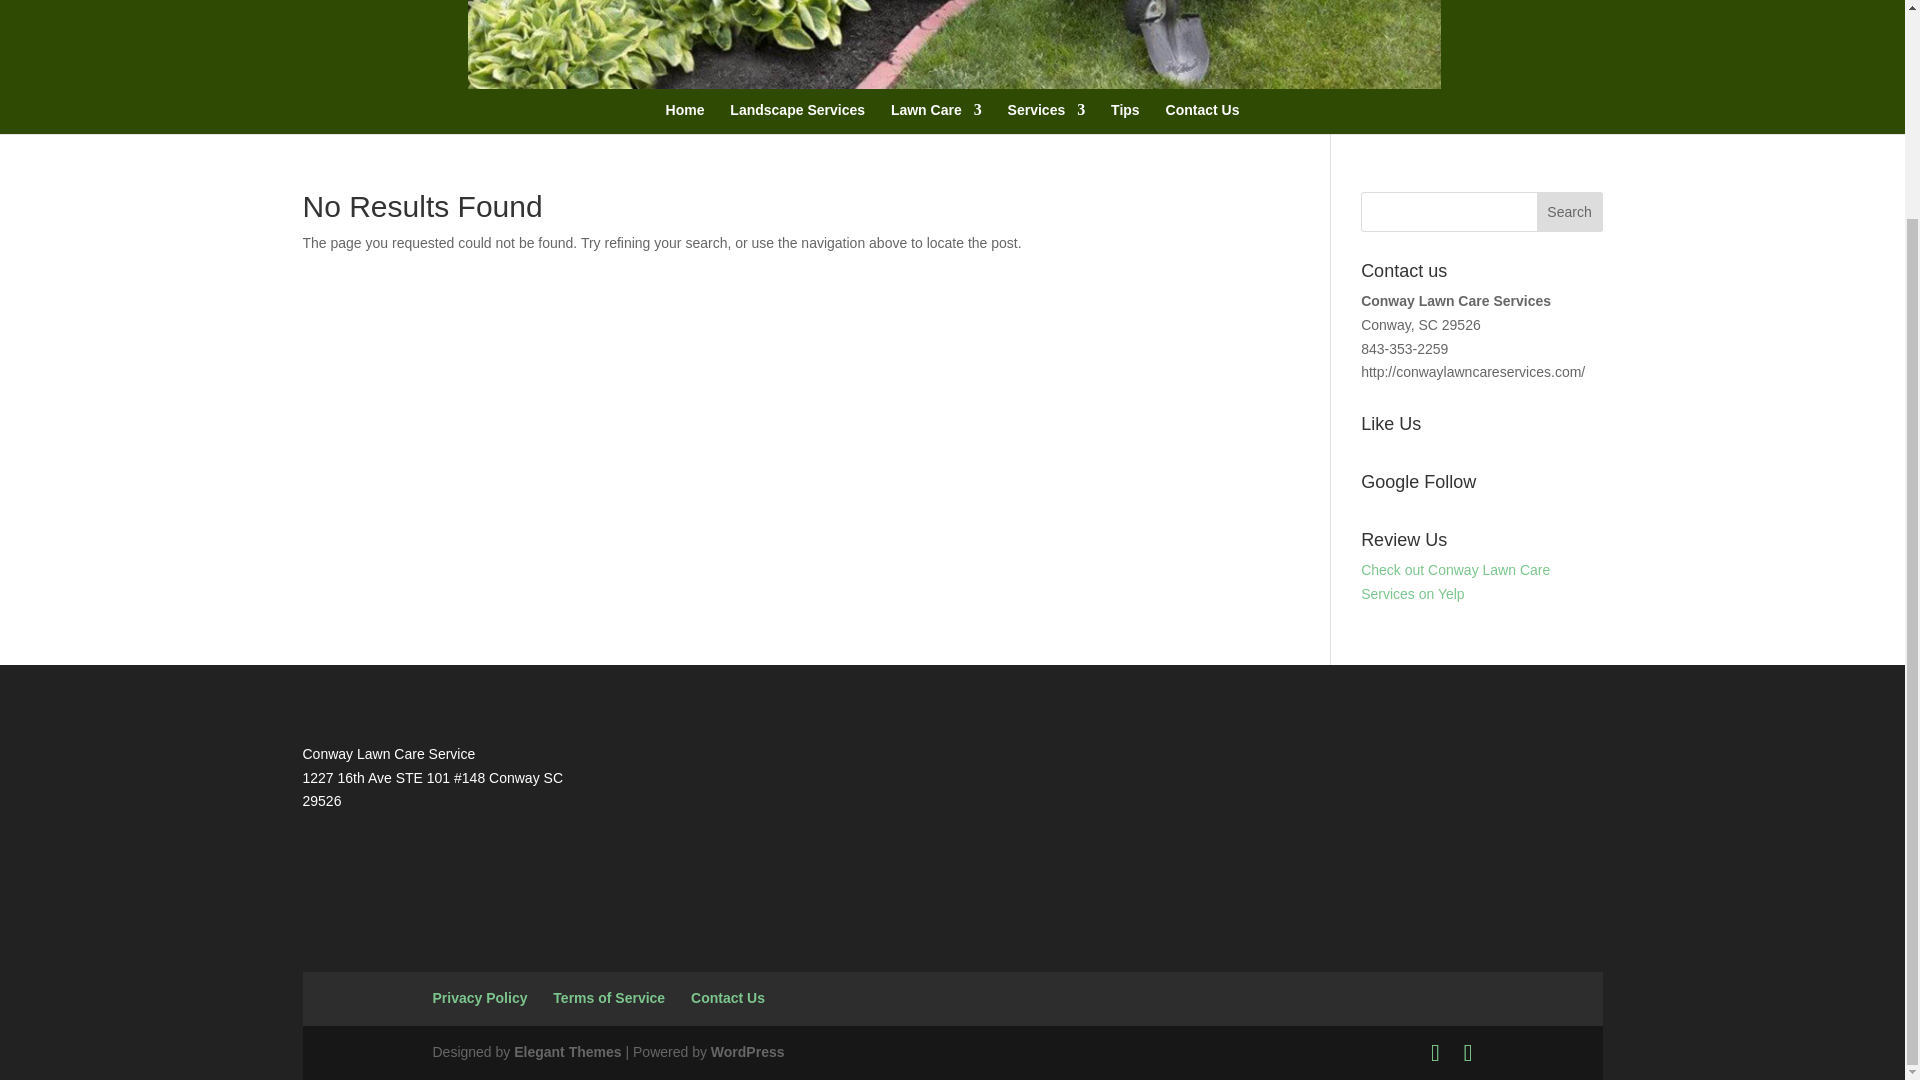  What do you see at coordinates (608, 998) in the screenshot?
I see `Terms of Service` at bounding box center [608, 998].